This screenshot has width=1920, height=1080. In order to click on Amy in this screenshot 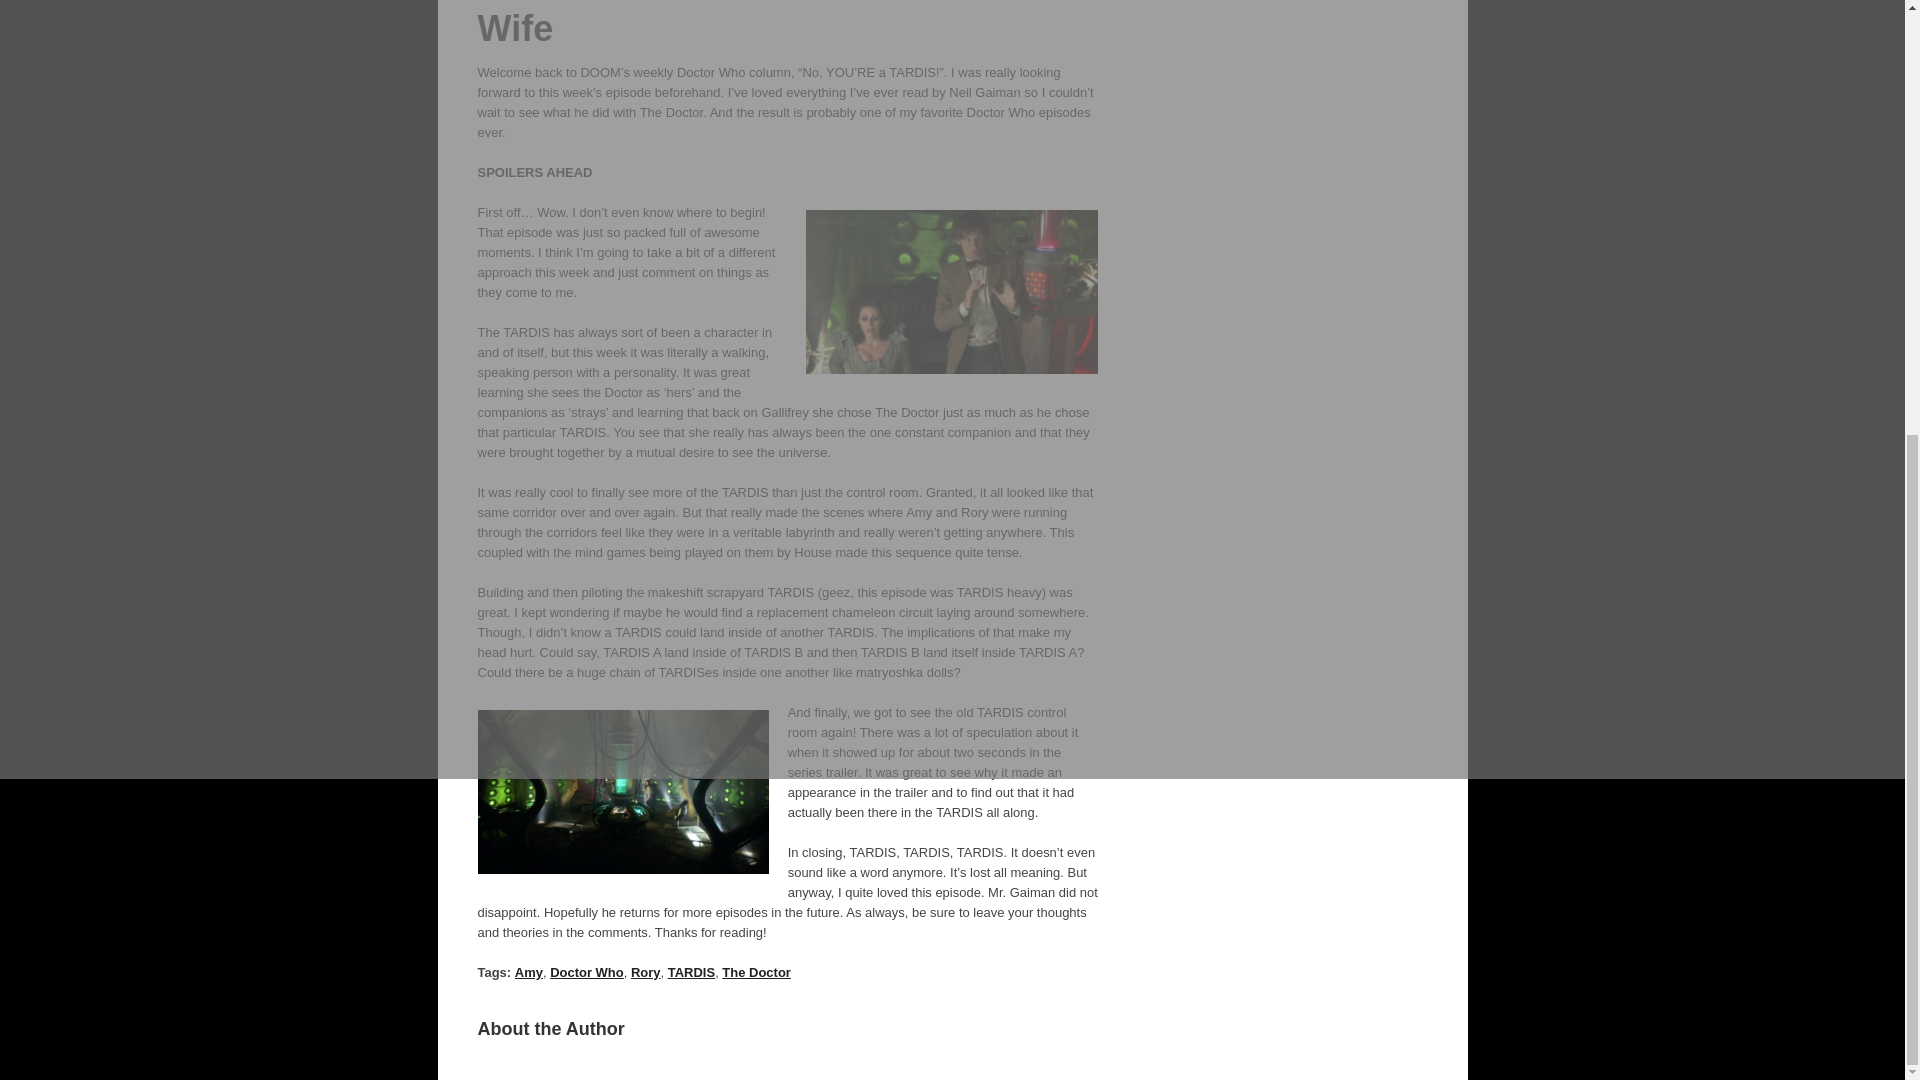, I will do `click(528, 972)`.